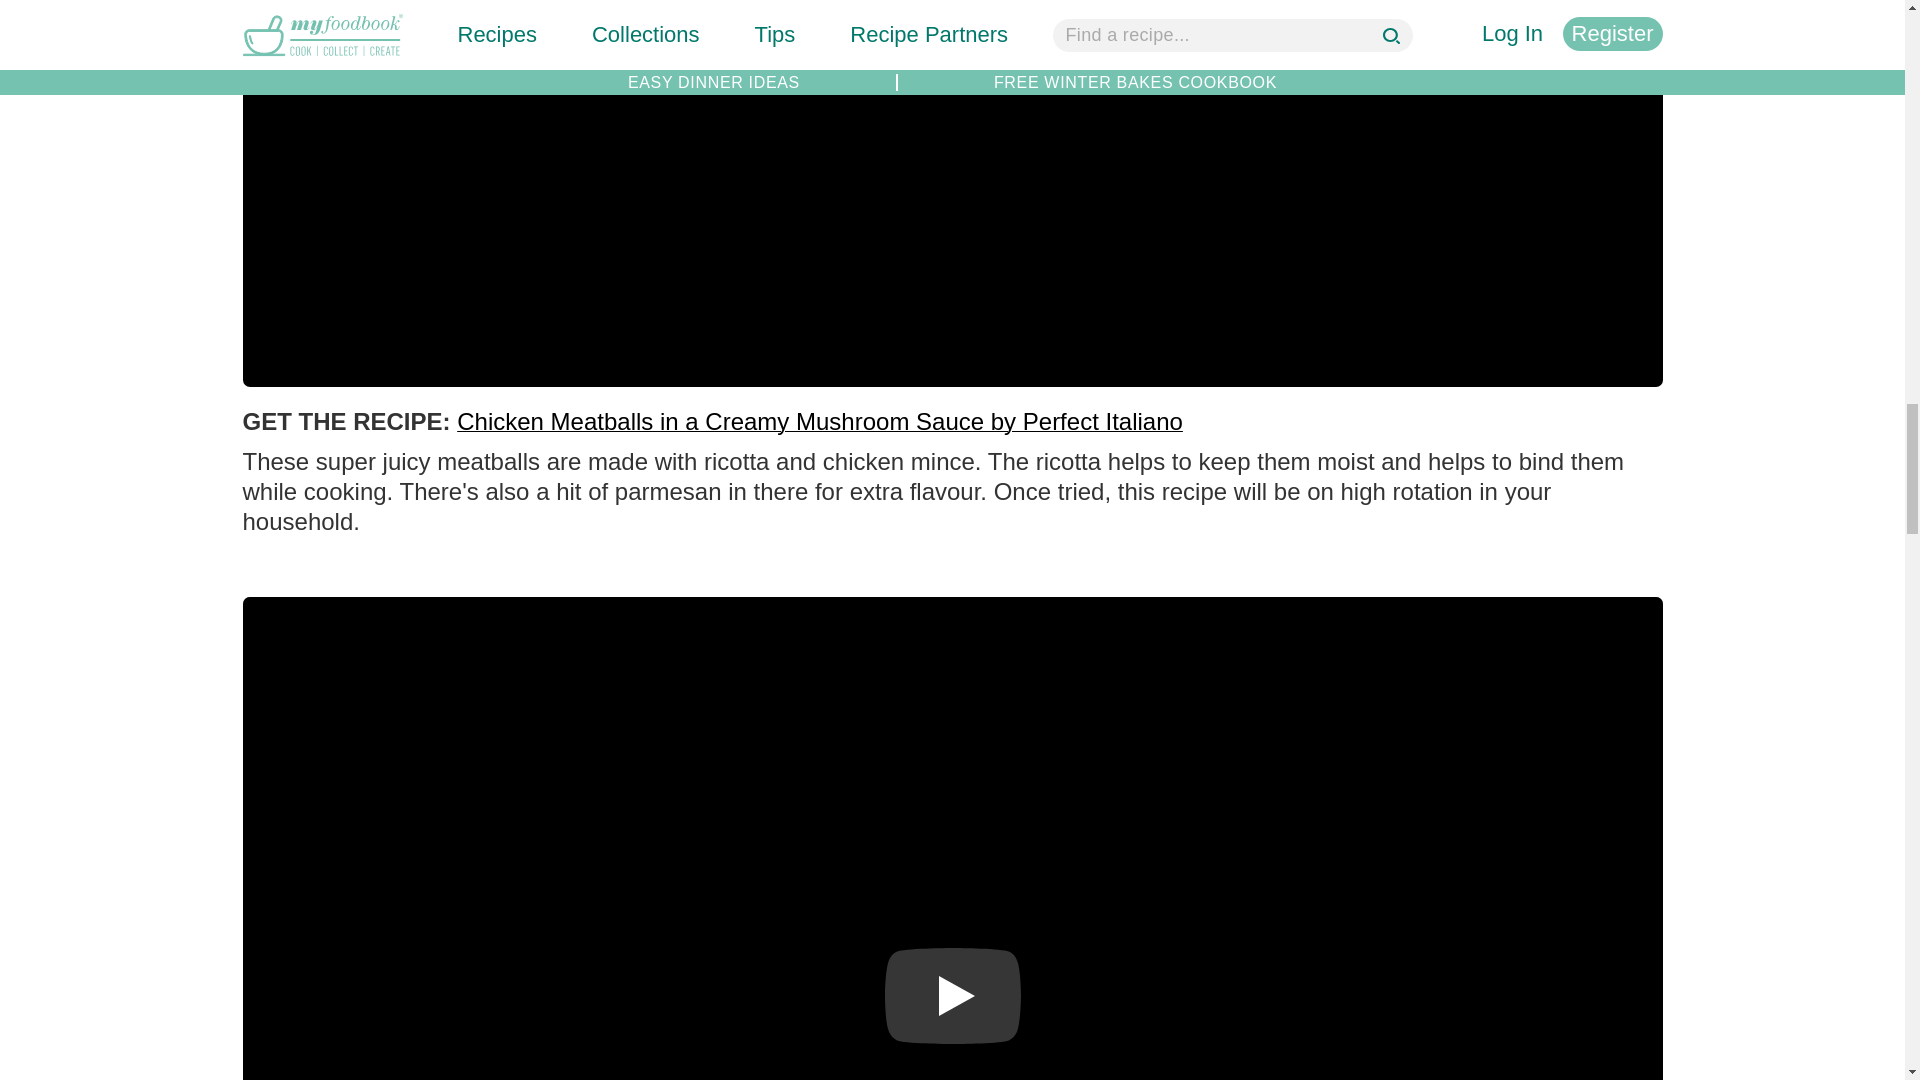  I want to click on Play Video: One-pan Meatball Parmigiana, so click(951, 996).